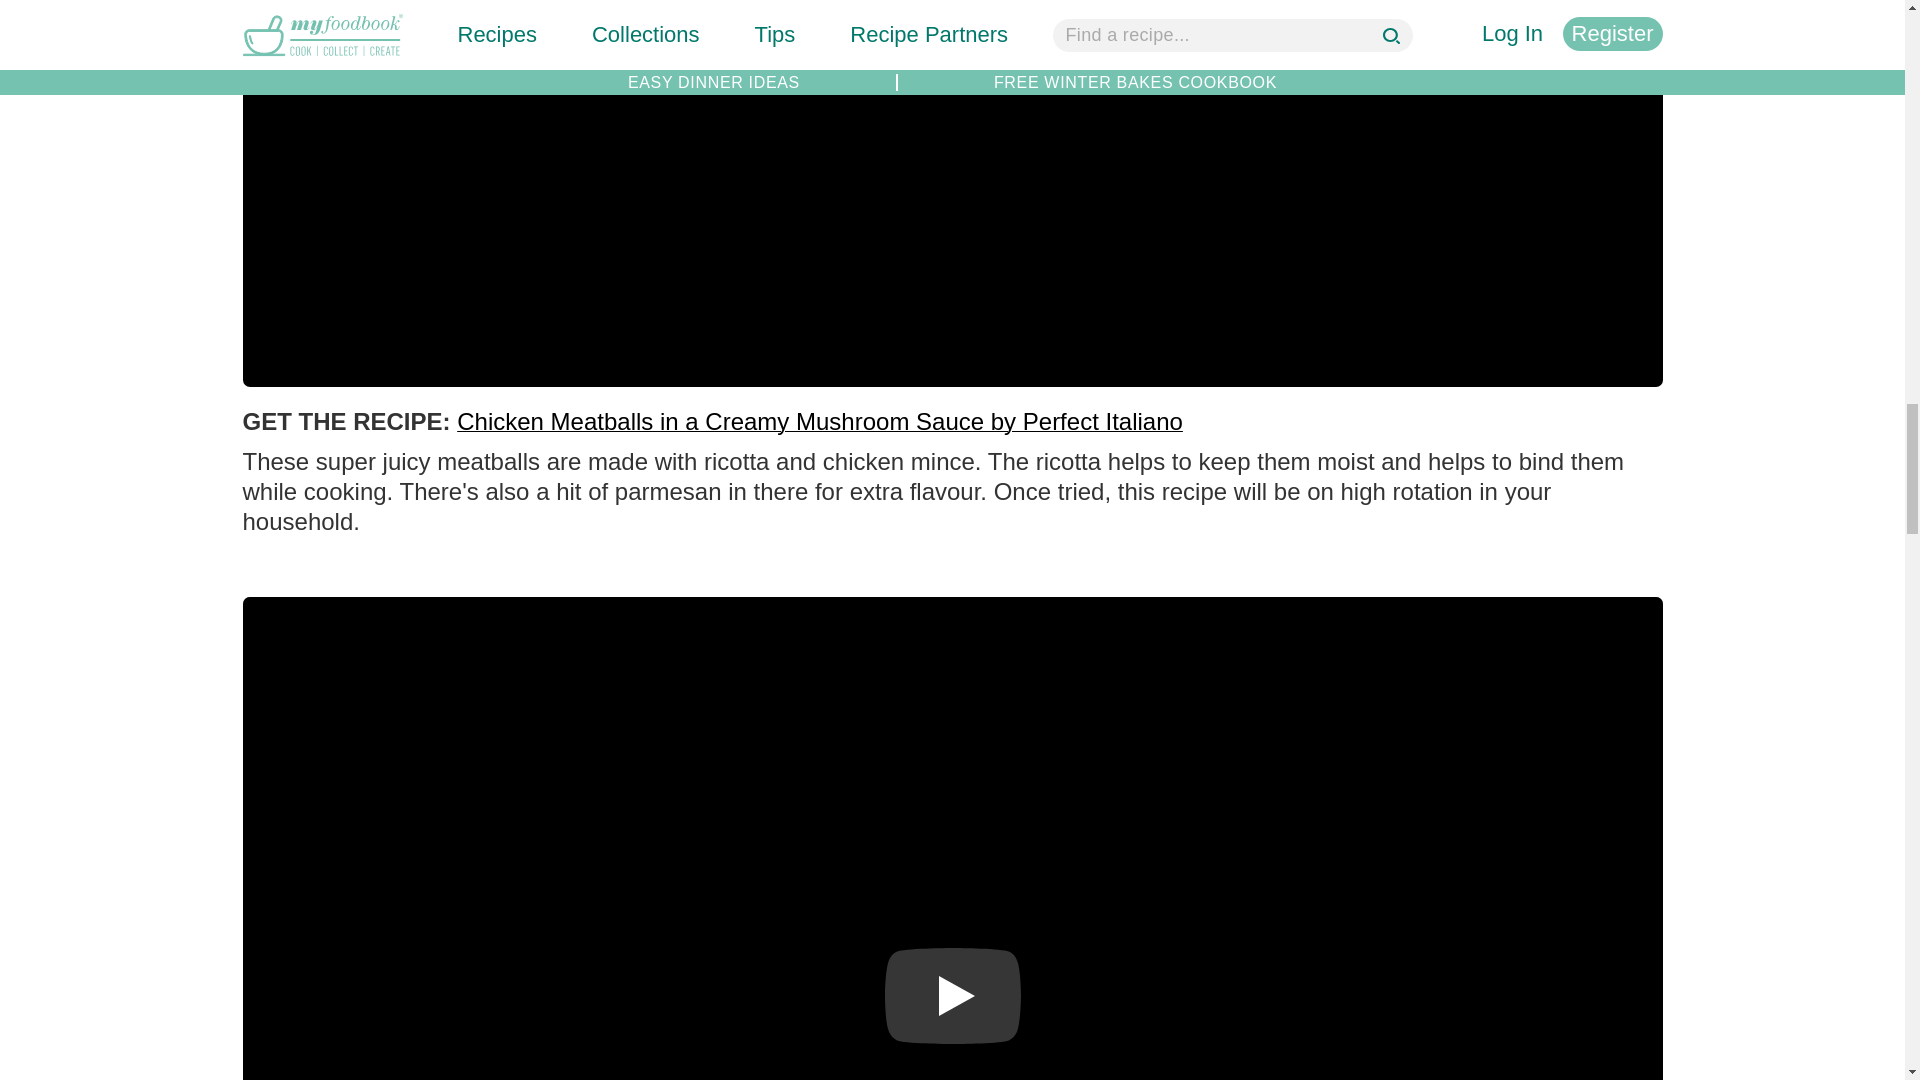  I want to click on Play Video: One-pan Meatball Parmigiana, so click(951, 996).